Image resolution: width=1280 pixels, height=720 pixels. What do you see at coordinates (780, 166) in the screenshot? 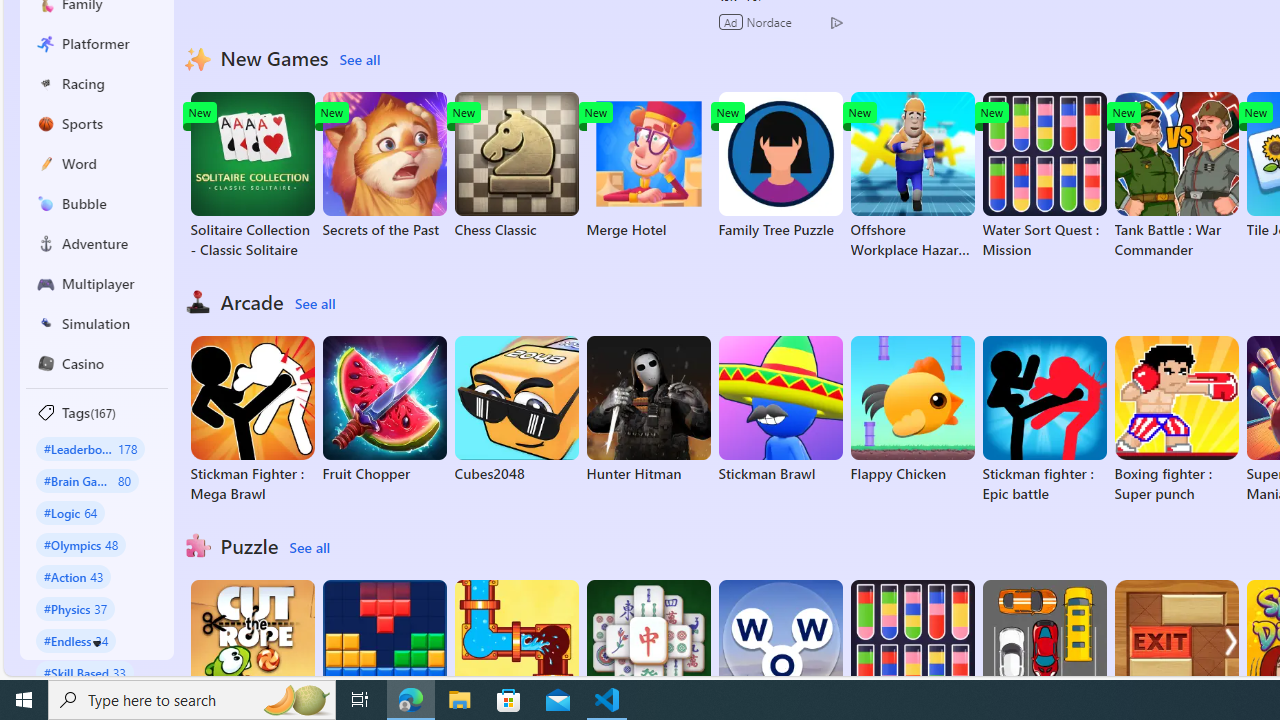
I see `Family Tree Puzzle` at bounding box center [780, 166].